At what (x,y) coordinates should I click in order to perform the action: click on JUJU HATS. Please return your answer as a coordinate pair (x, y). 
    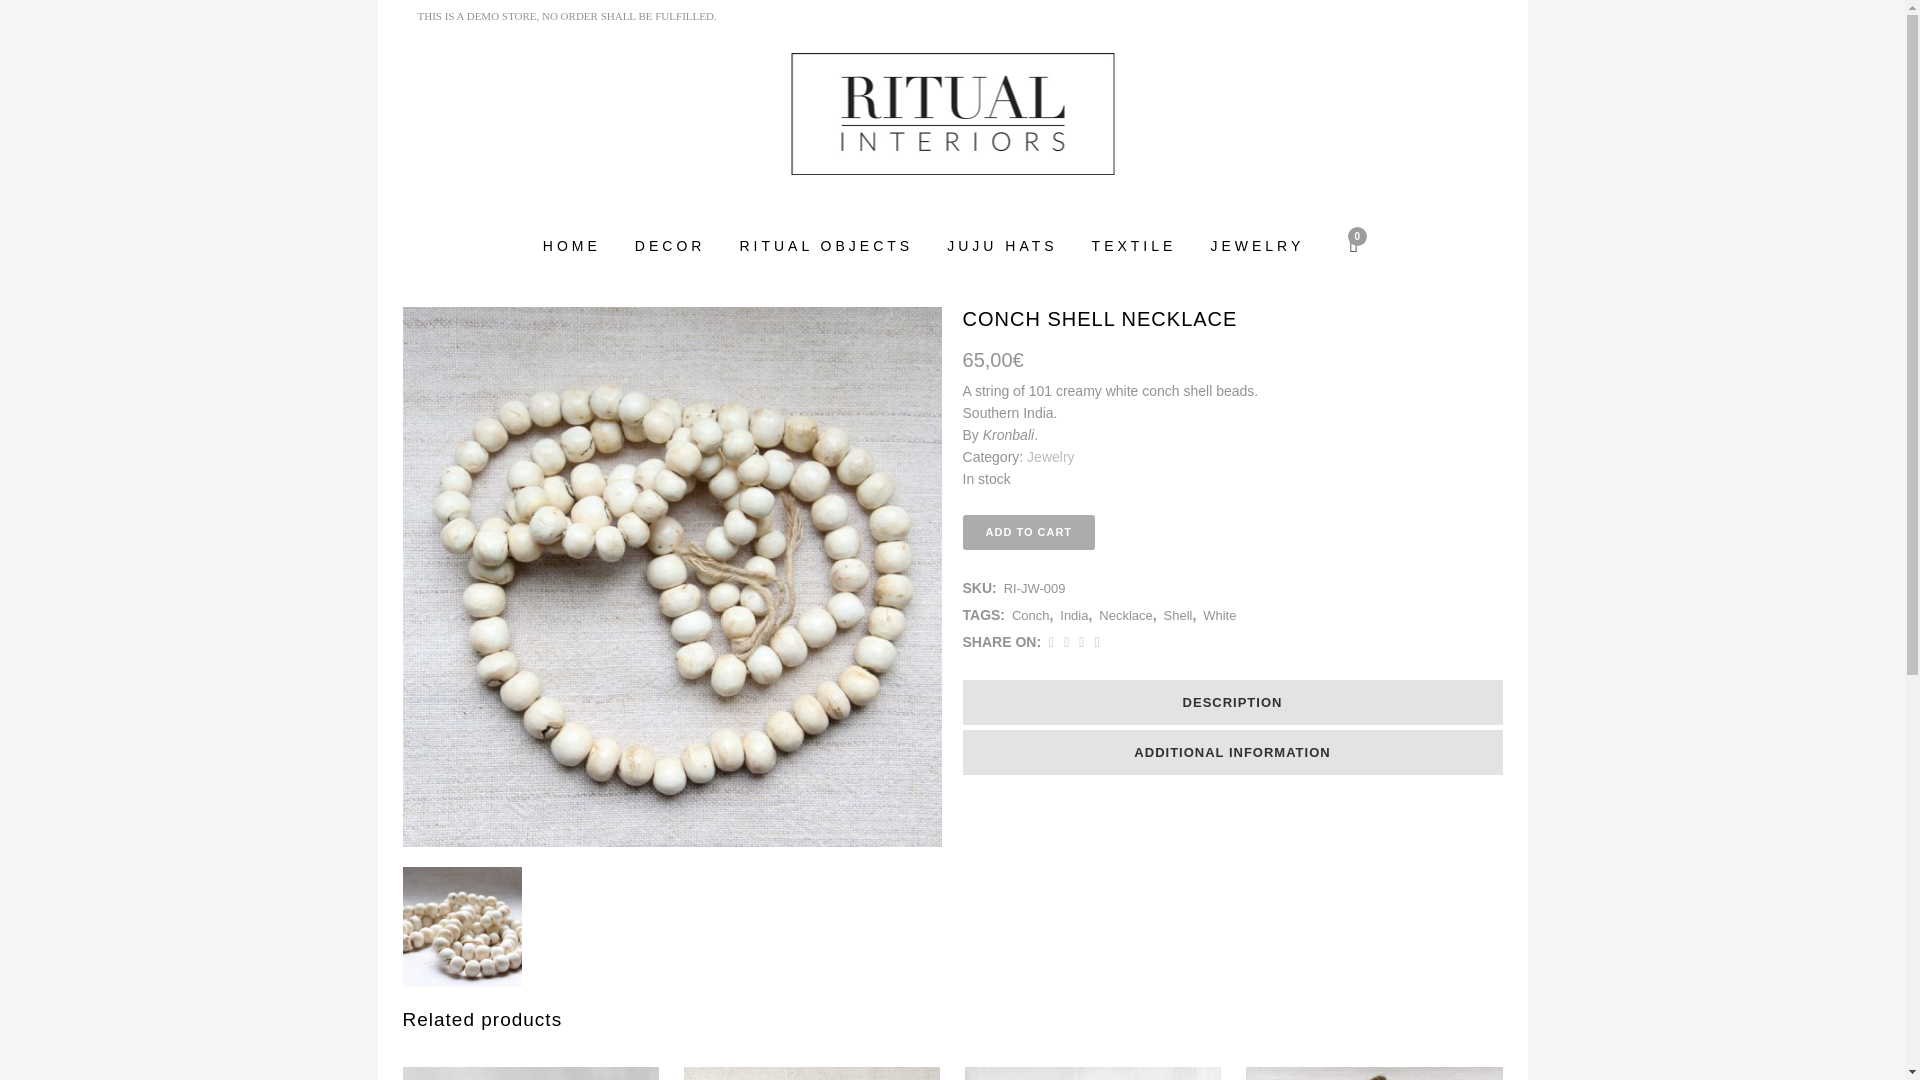
    Looking at the image, I should click on (1001, 245).